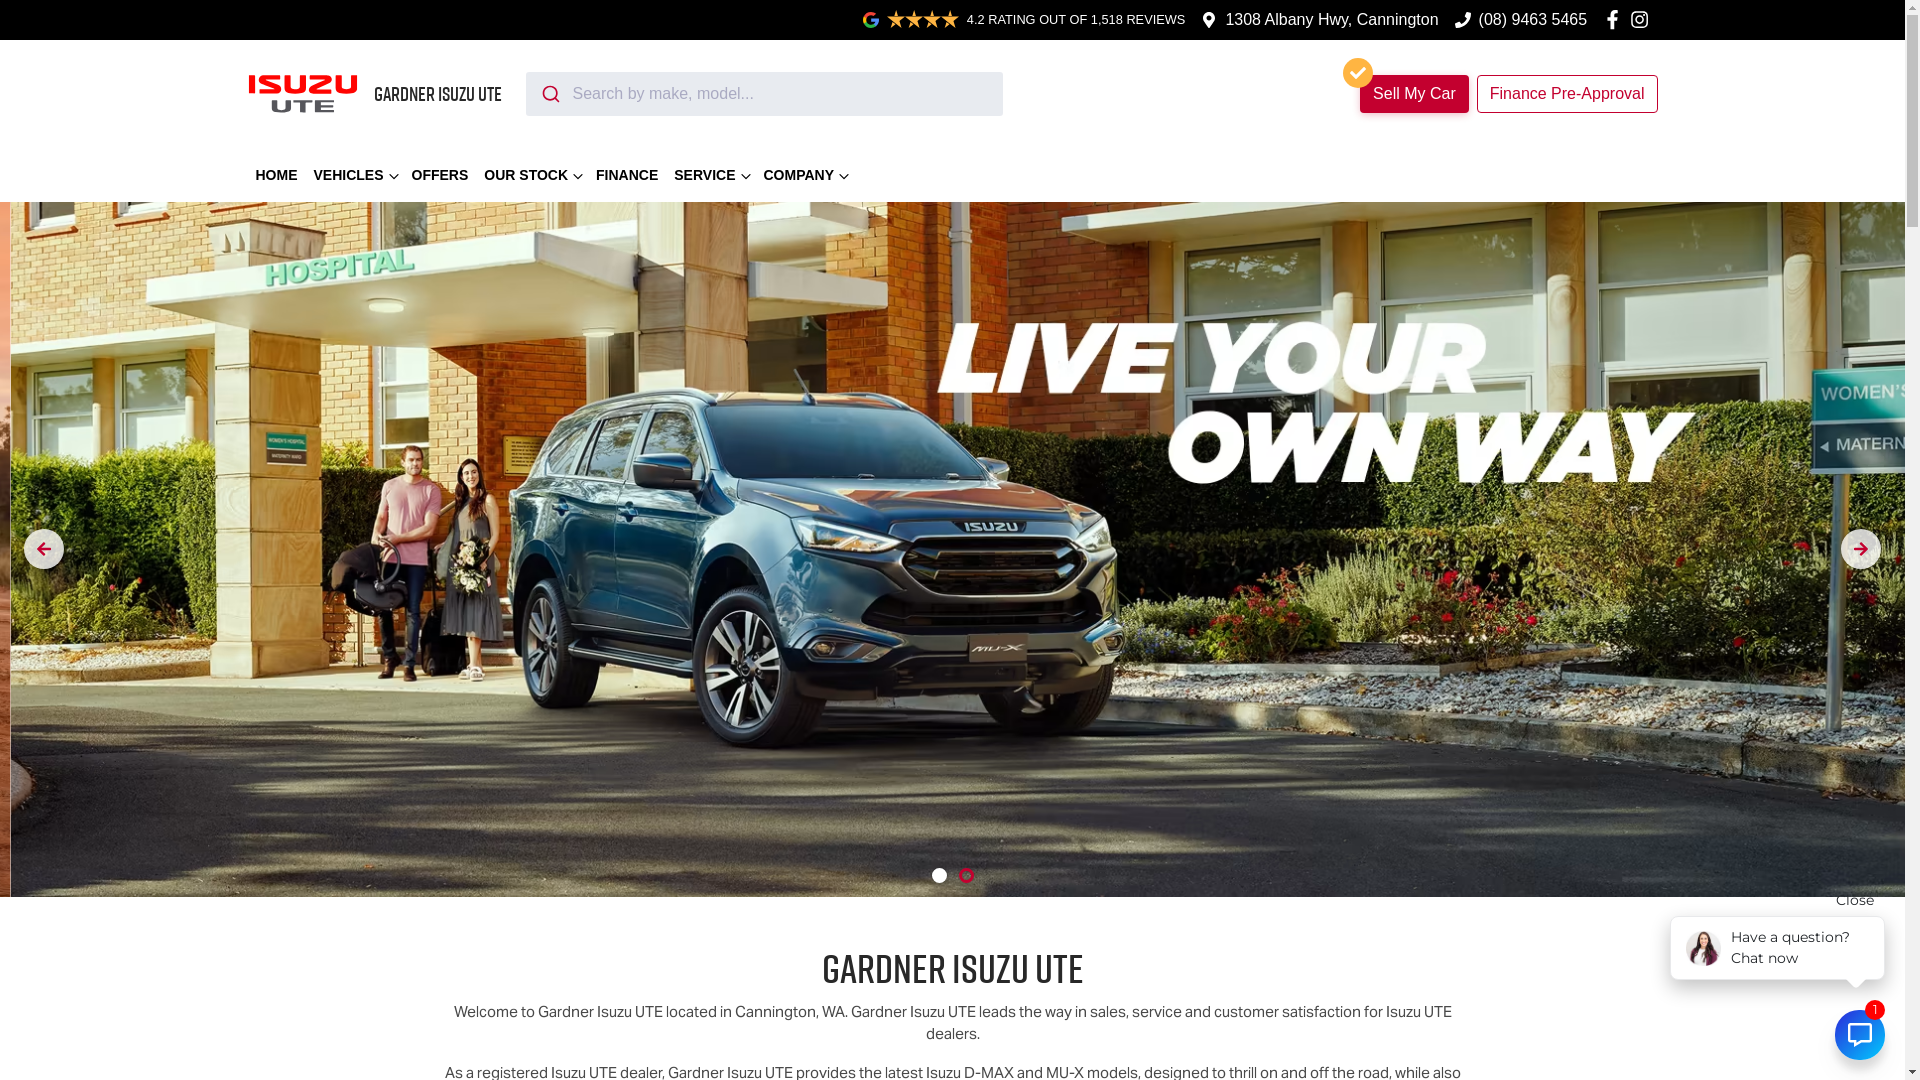 The height and width of the screenshot is (1080, 1920). What do you see at coordinates (710, 176) in the screenshot?
I see `SERVICE` at bounding box center [710, 176].